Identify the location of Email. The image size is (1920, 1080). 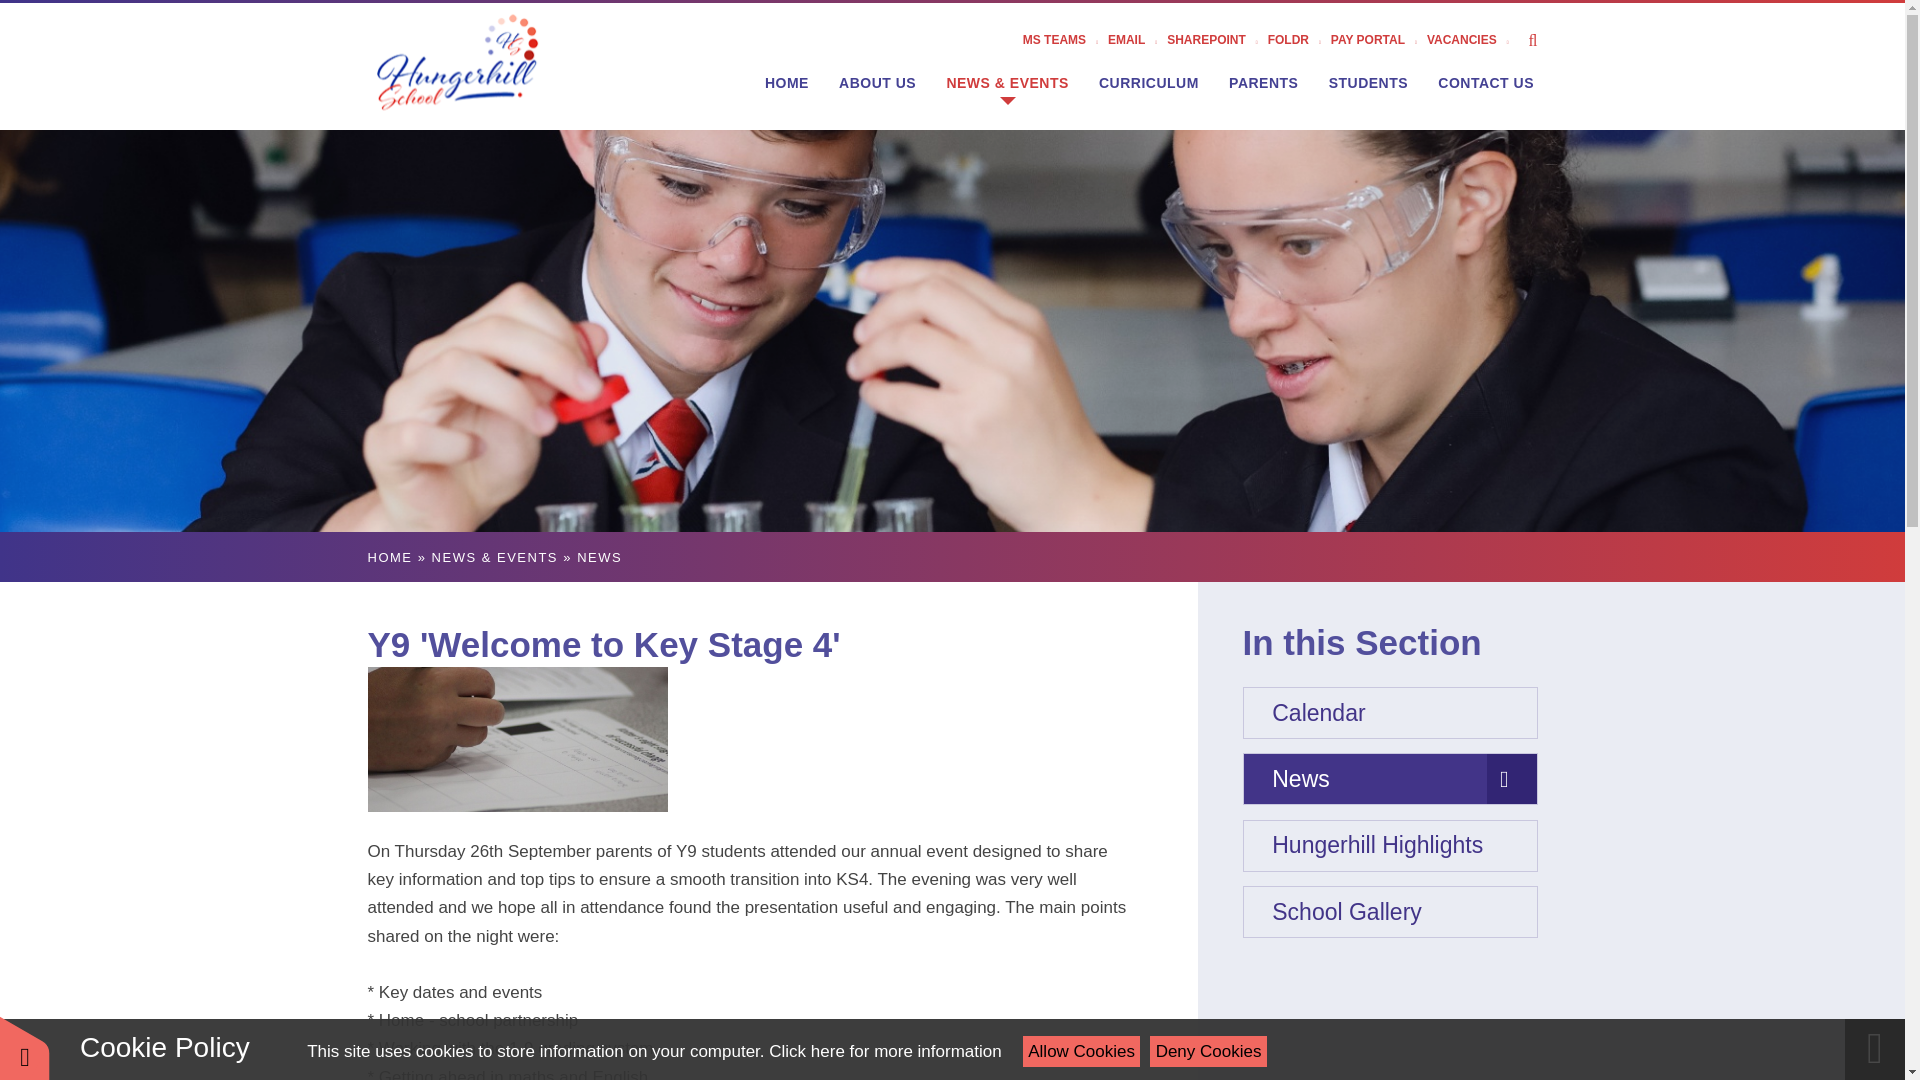
(1137, 40).